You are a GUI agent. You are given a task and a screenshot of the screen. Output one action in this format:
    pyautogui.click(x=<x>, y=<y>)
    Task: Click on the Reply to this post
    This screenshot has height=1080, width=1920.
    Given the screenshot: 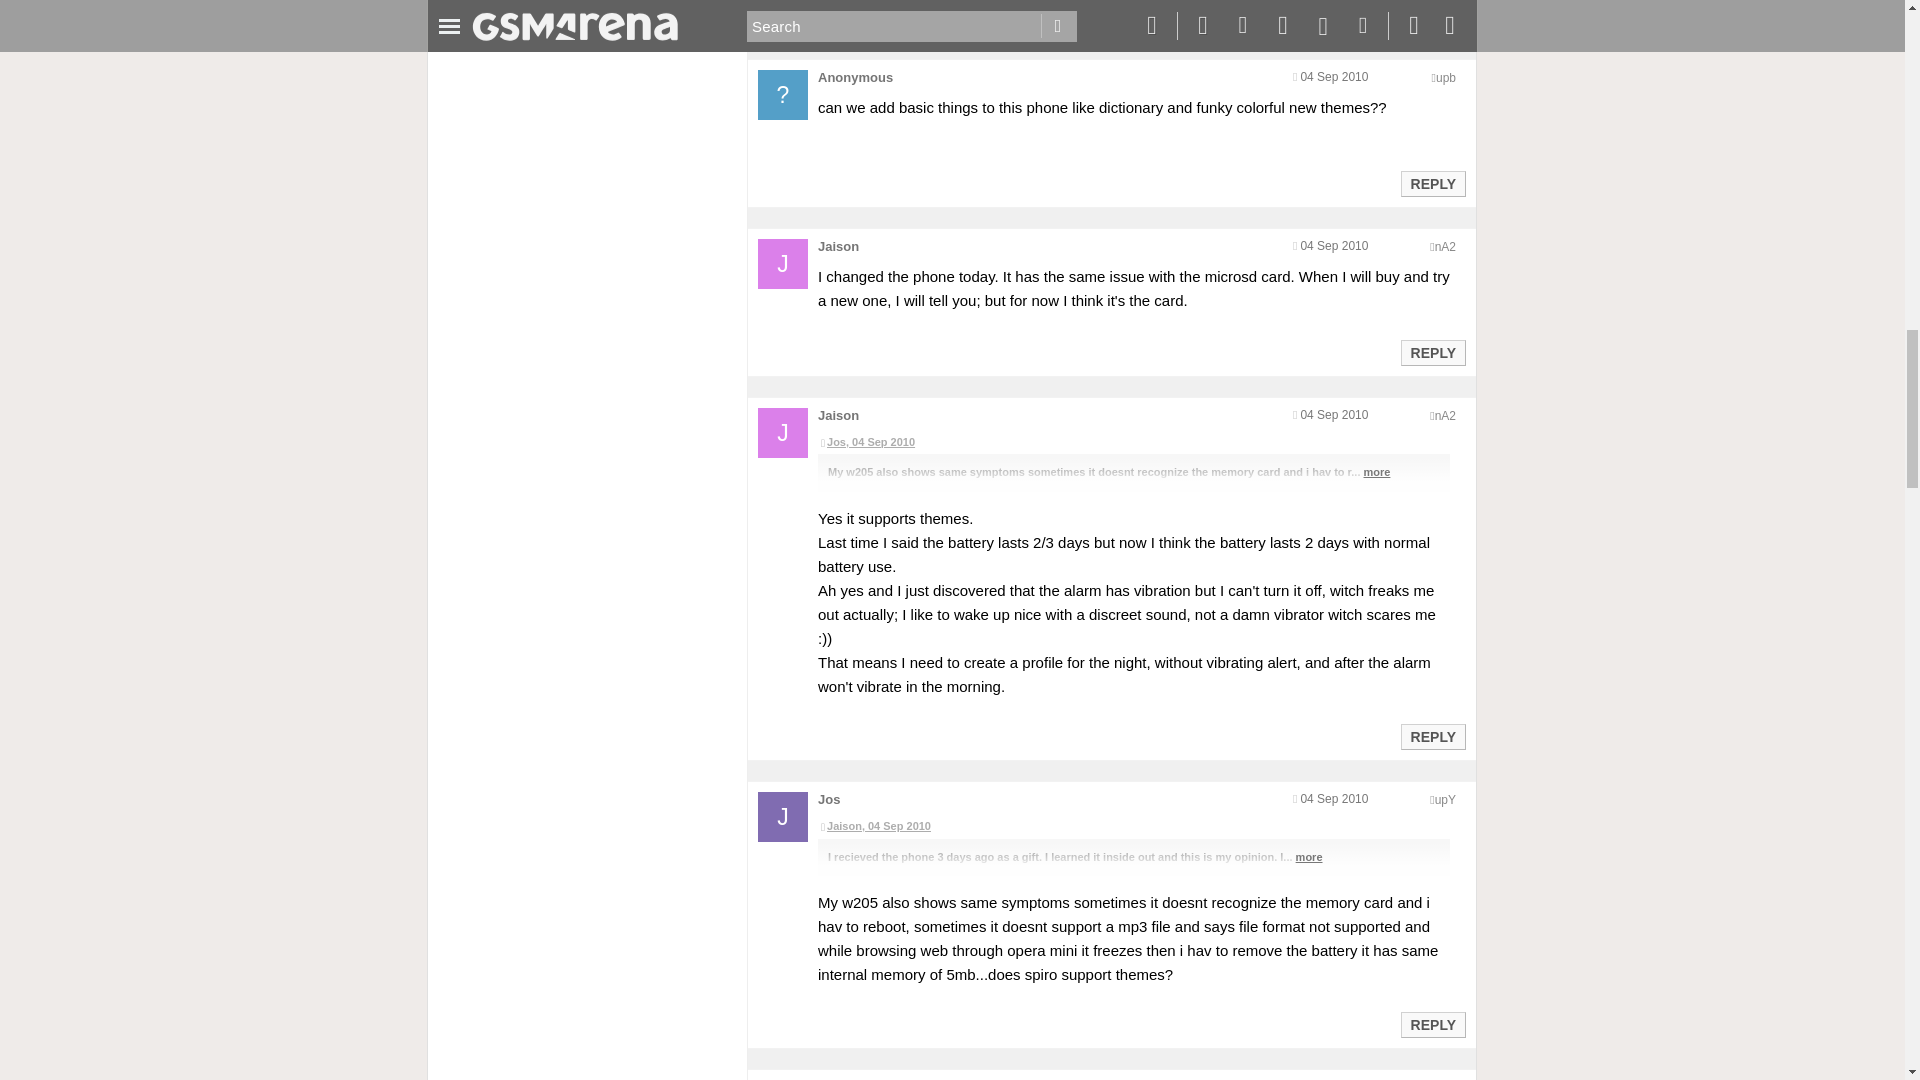 What is the action you would take?
    pyautogui.click(x=1432, y=14)
    